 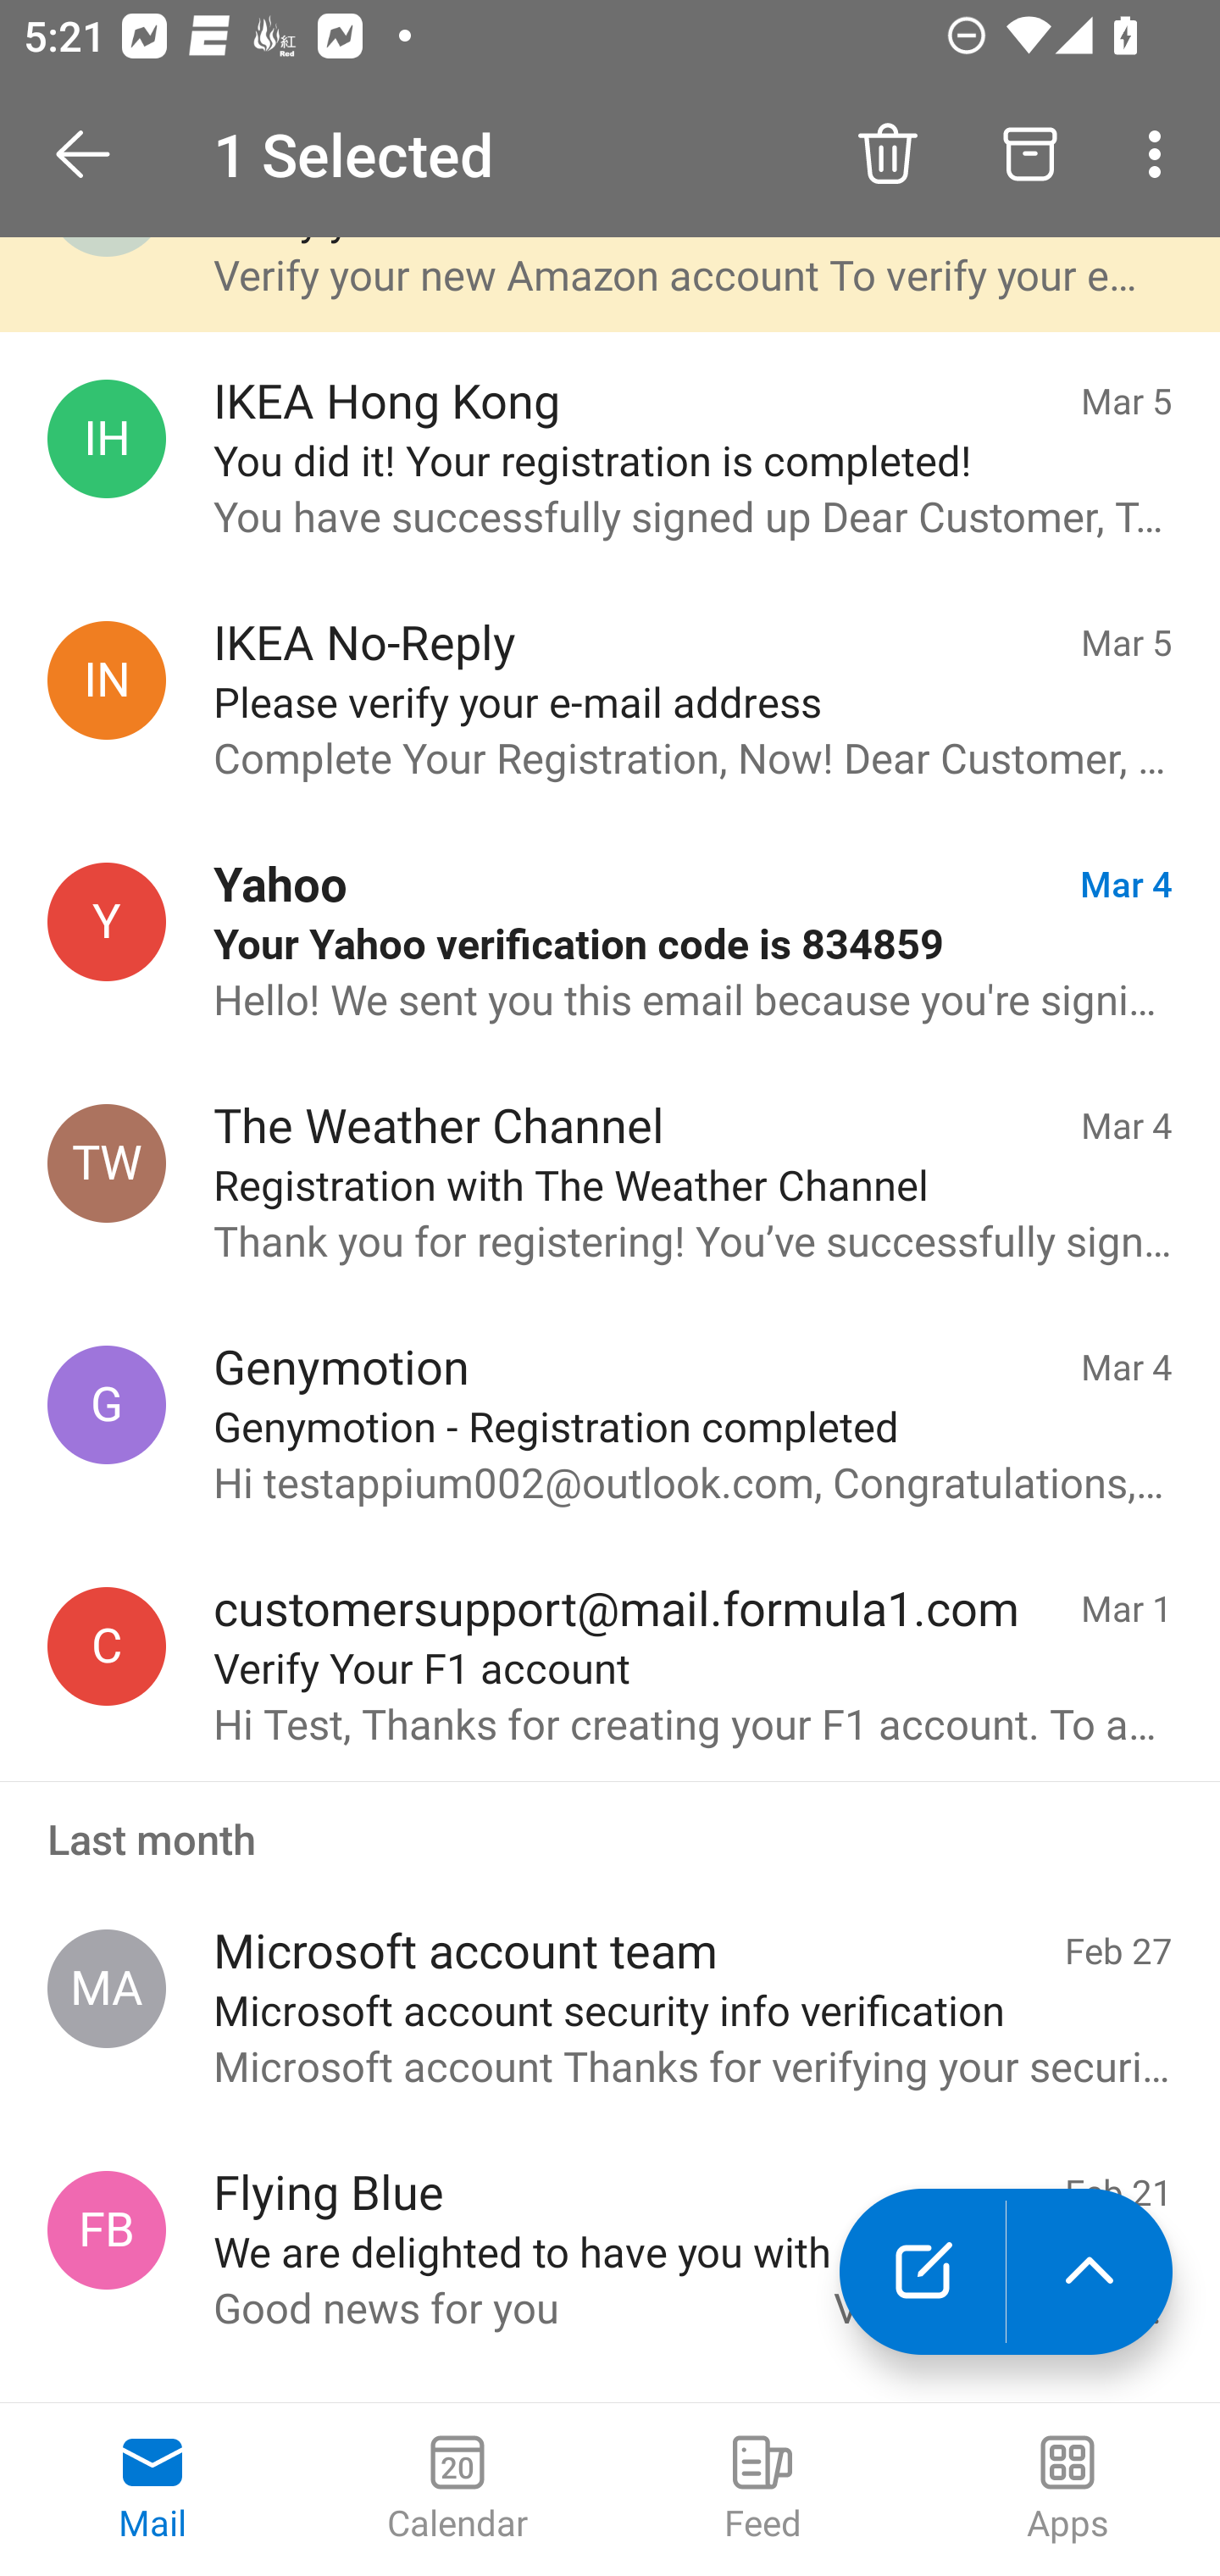 I want to click on IKEA Hong Kong, IKHK_AWS@ikea.com.hk, so click(x=107, y=437).